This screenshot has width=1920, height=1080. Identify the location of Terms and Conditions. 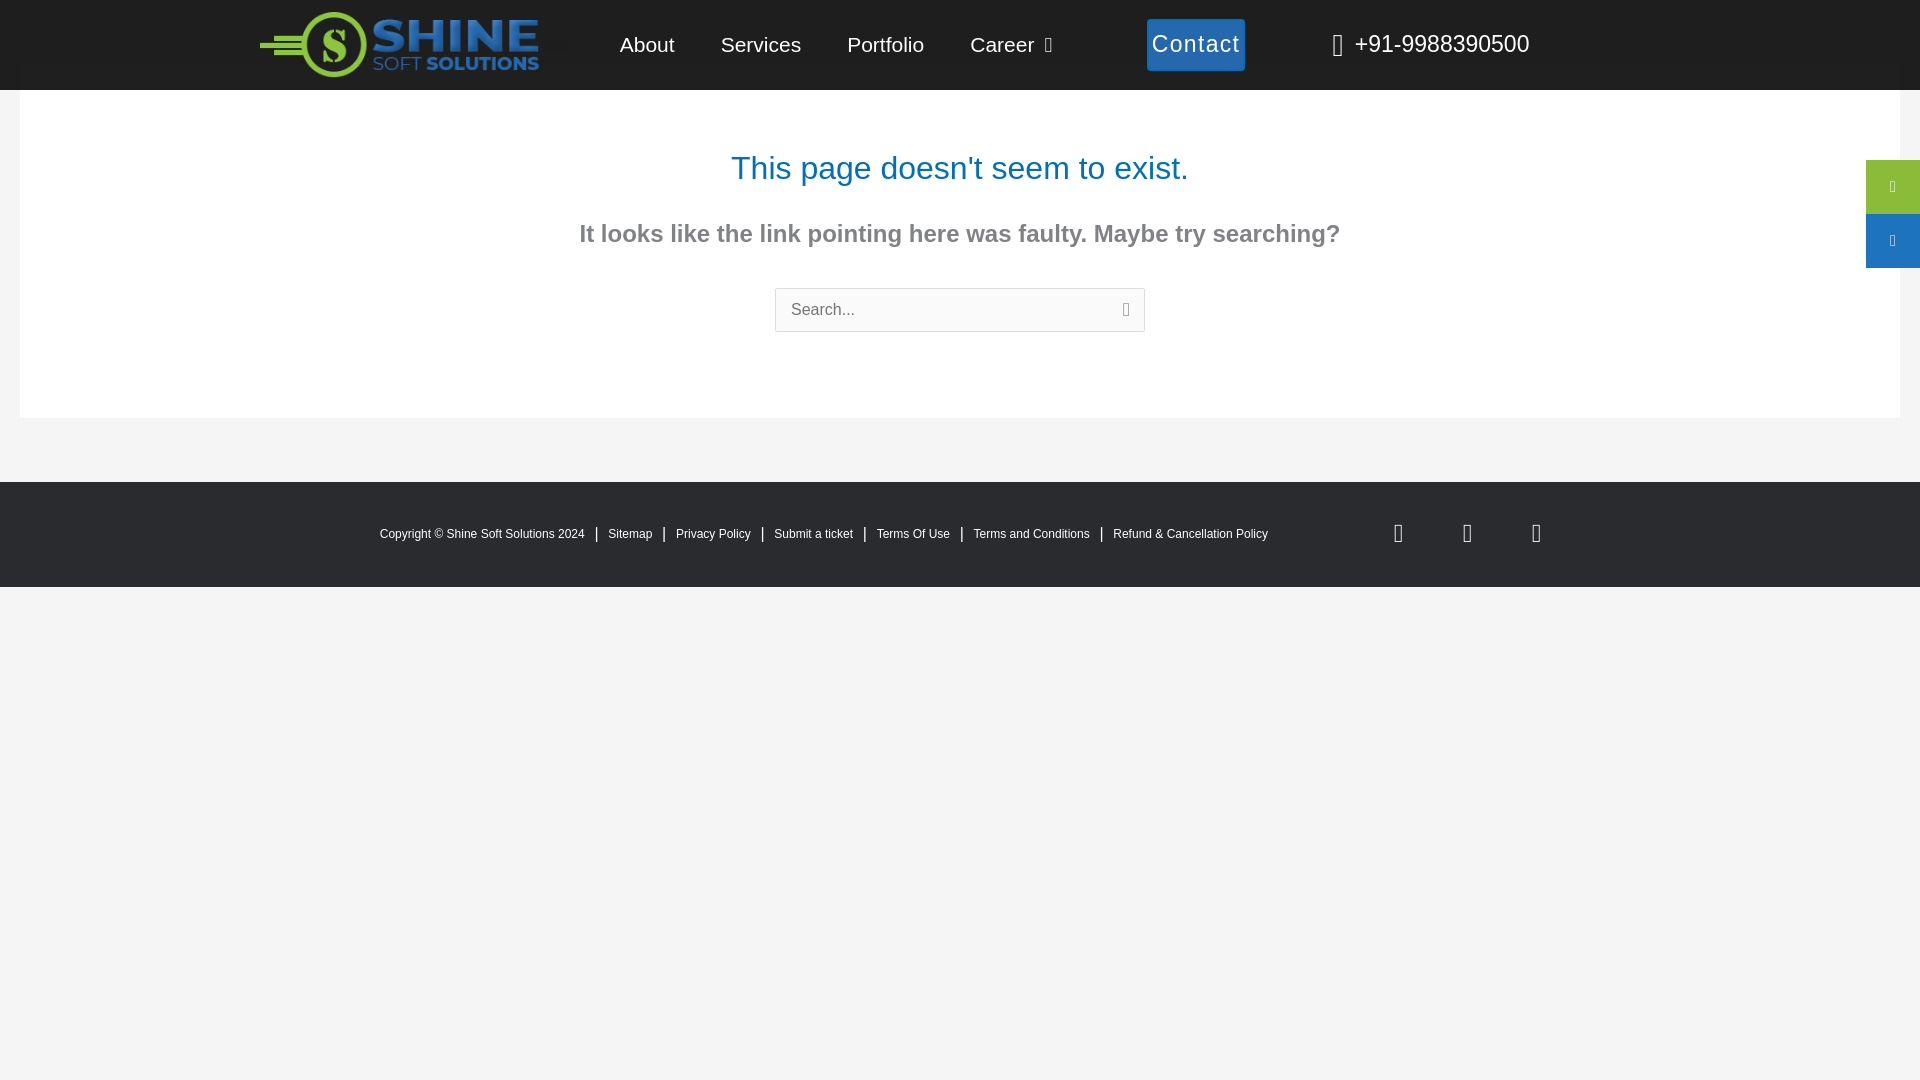
(1032, 534).